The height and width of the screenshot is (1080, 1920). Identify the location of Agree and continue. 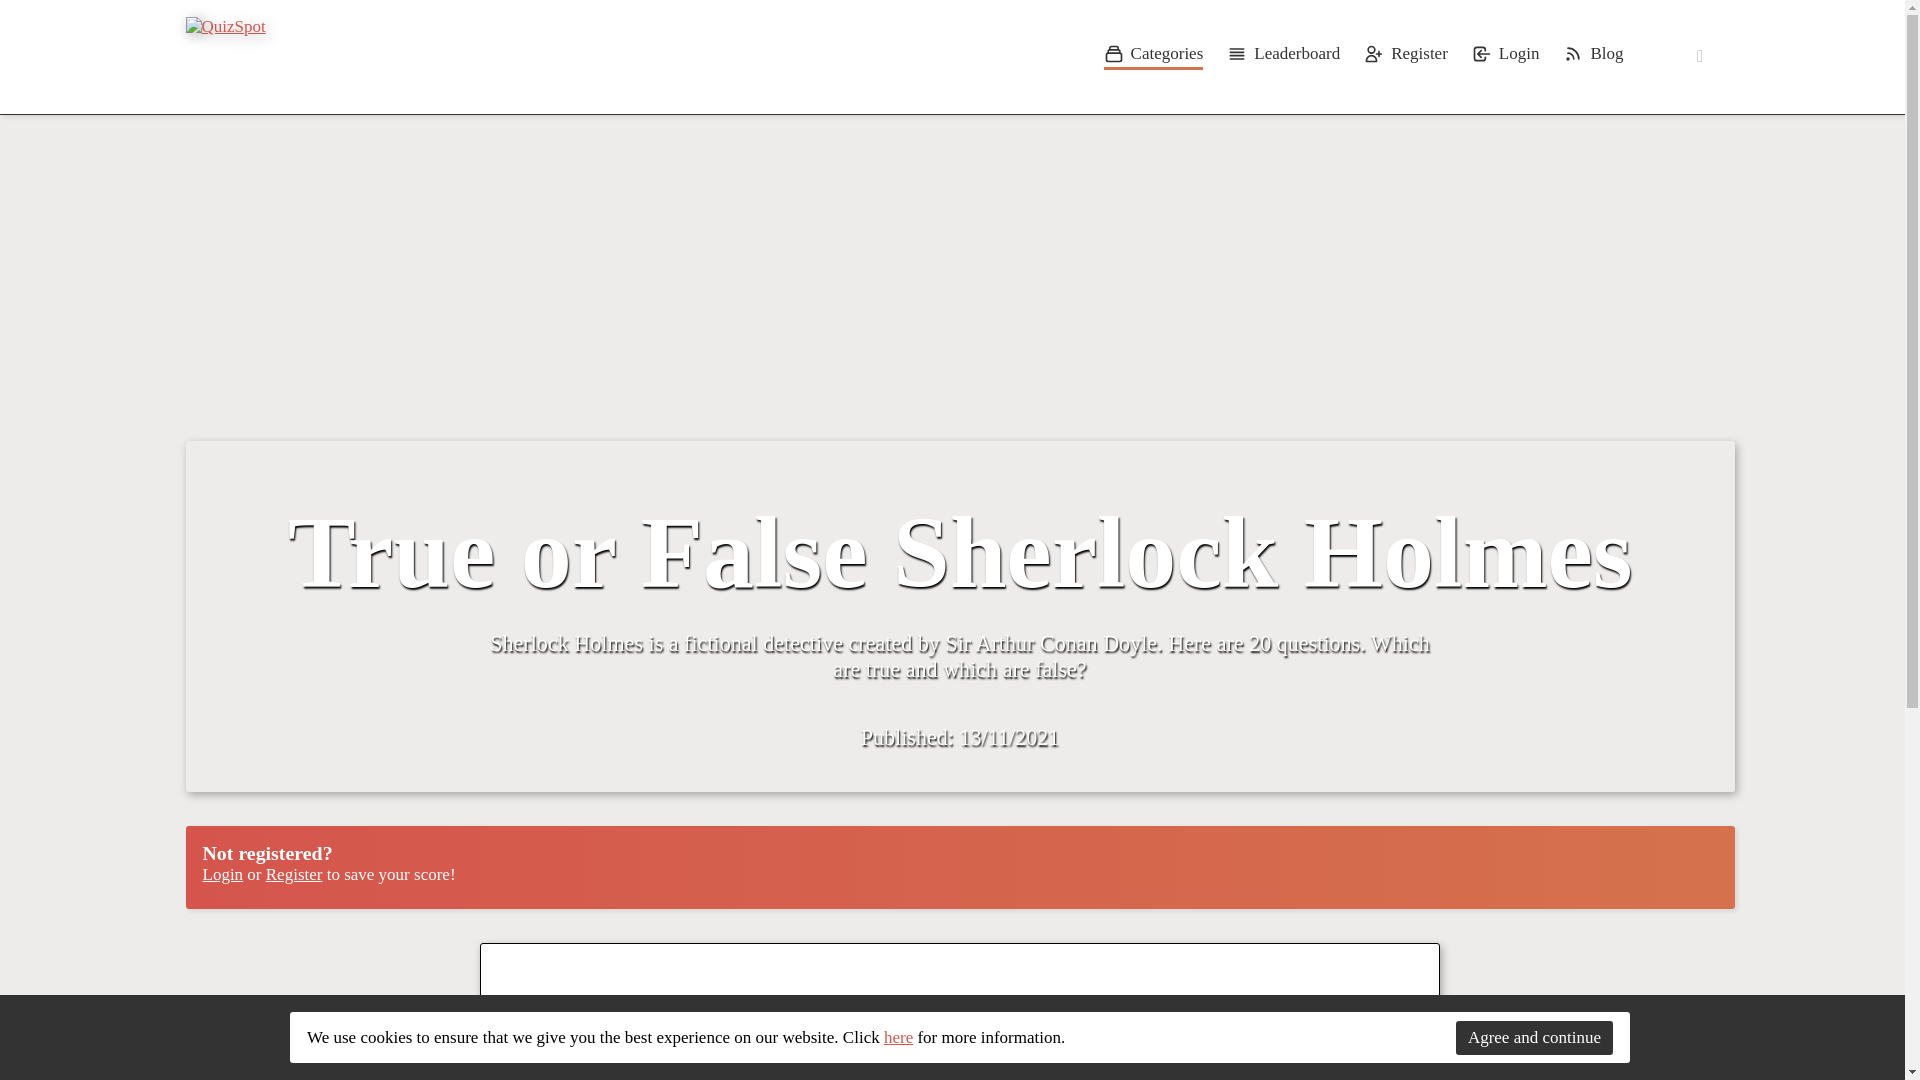
(1534, 1036).